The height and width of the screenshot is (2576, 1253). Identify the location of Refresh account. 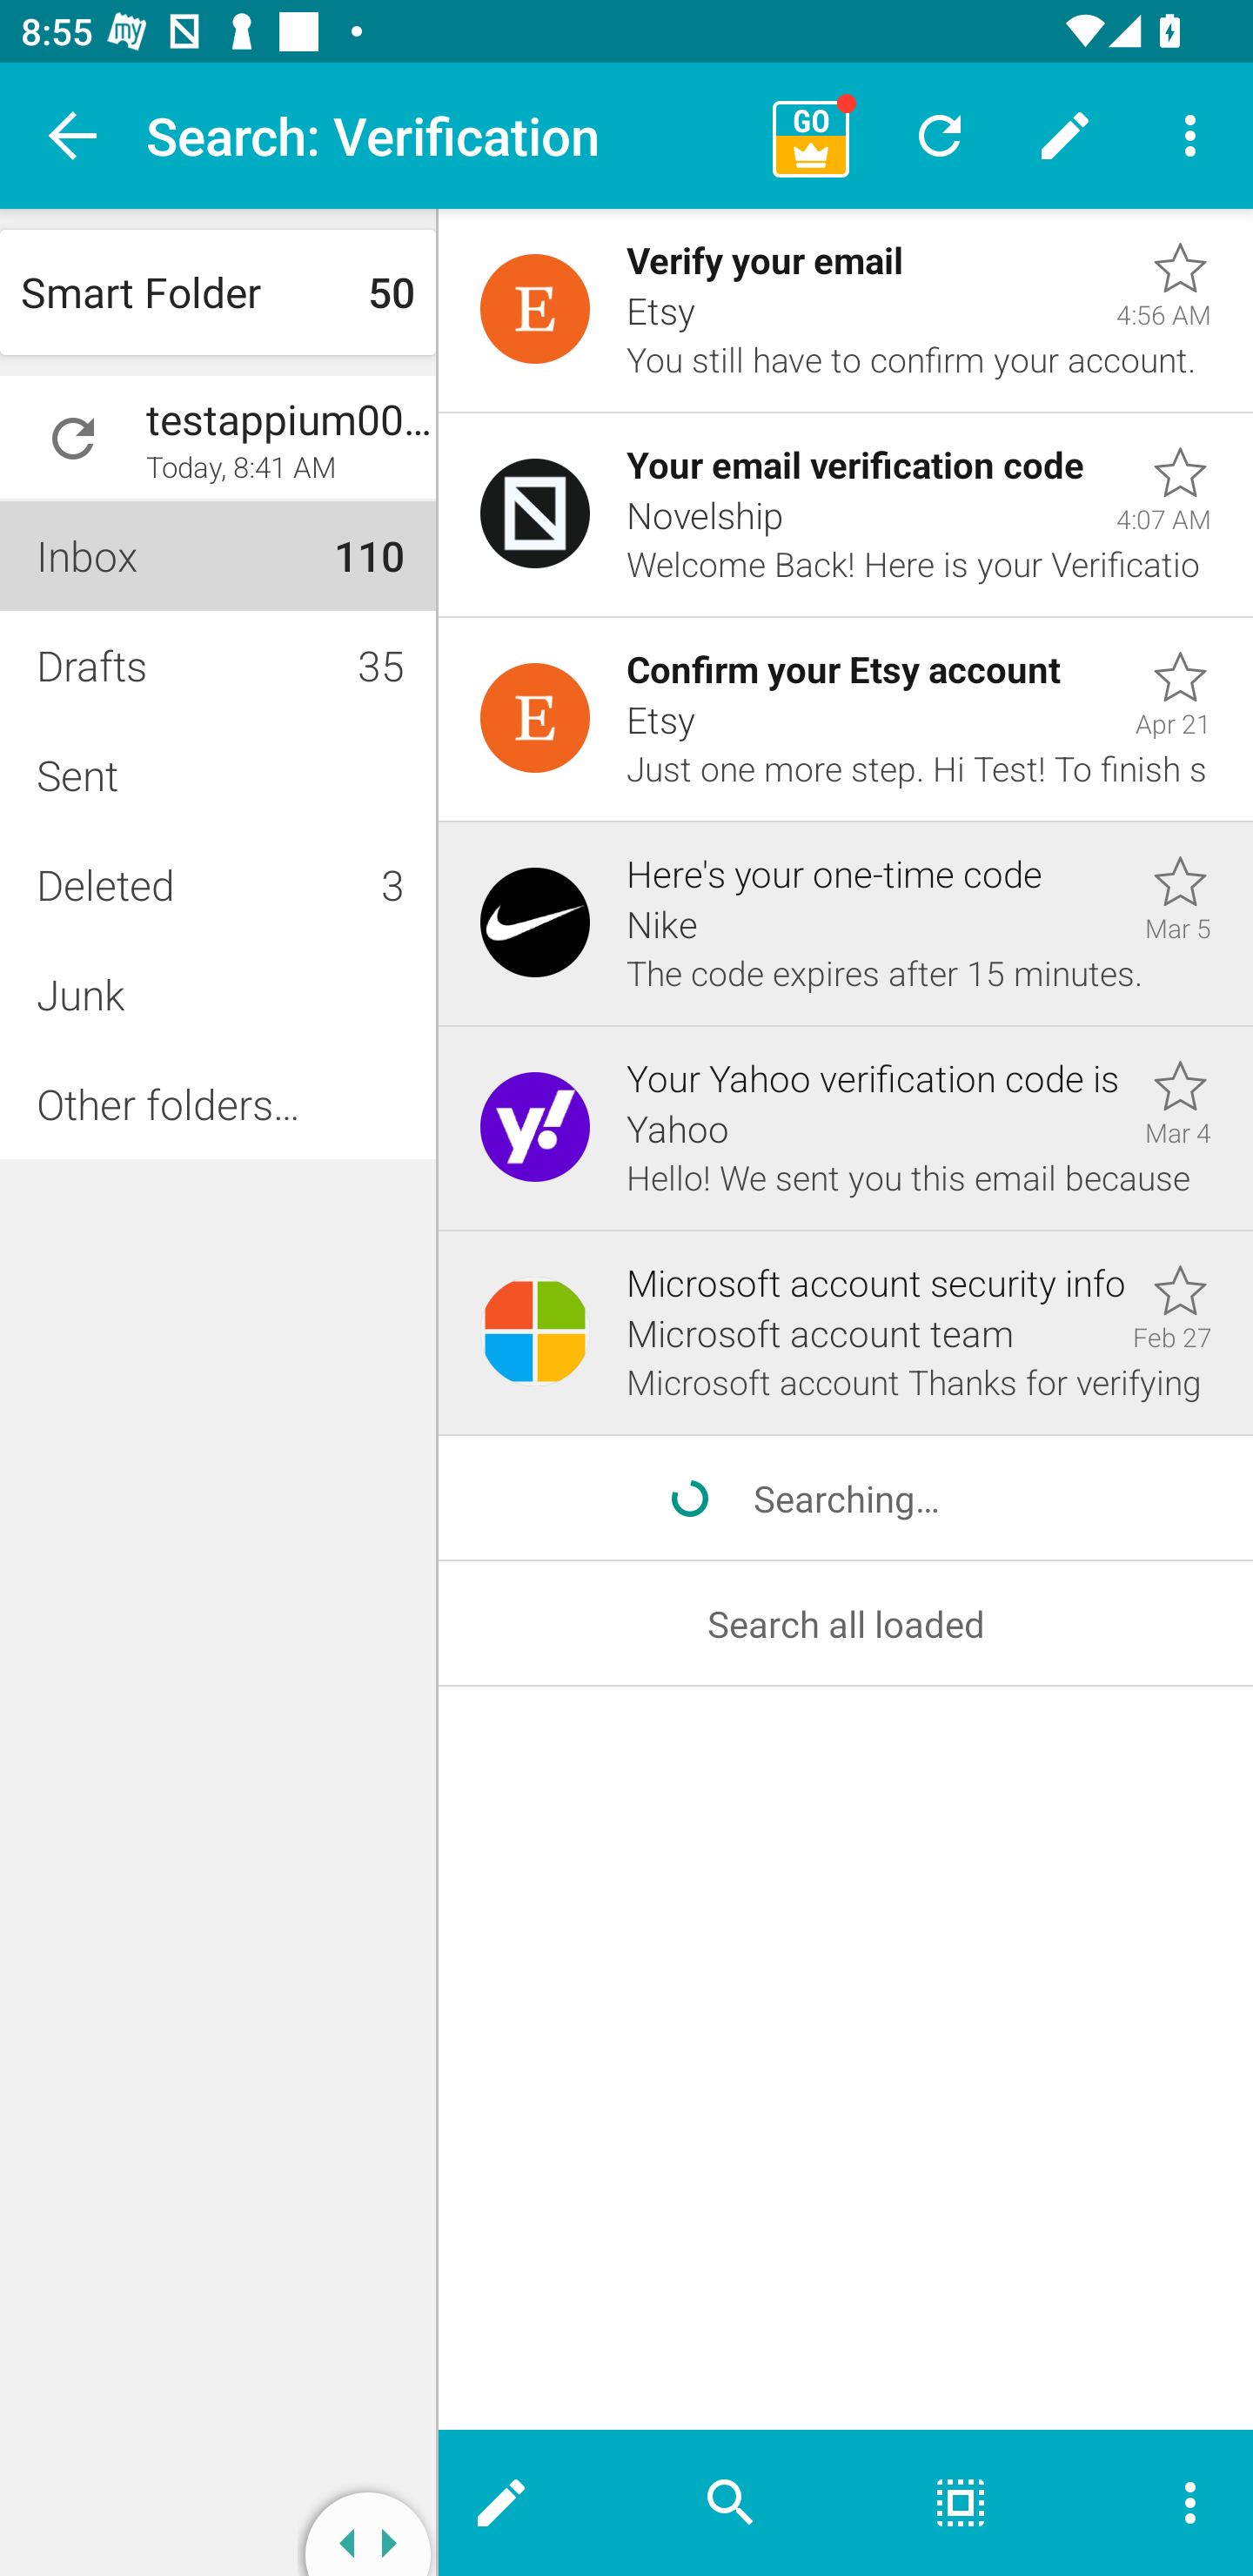
(73, 439).